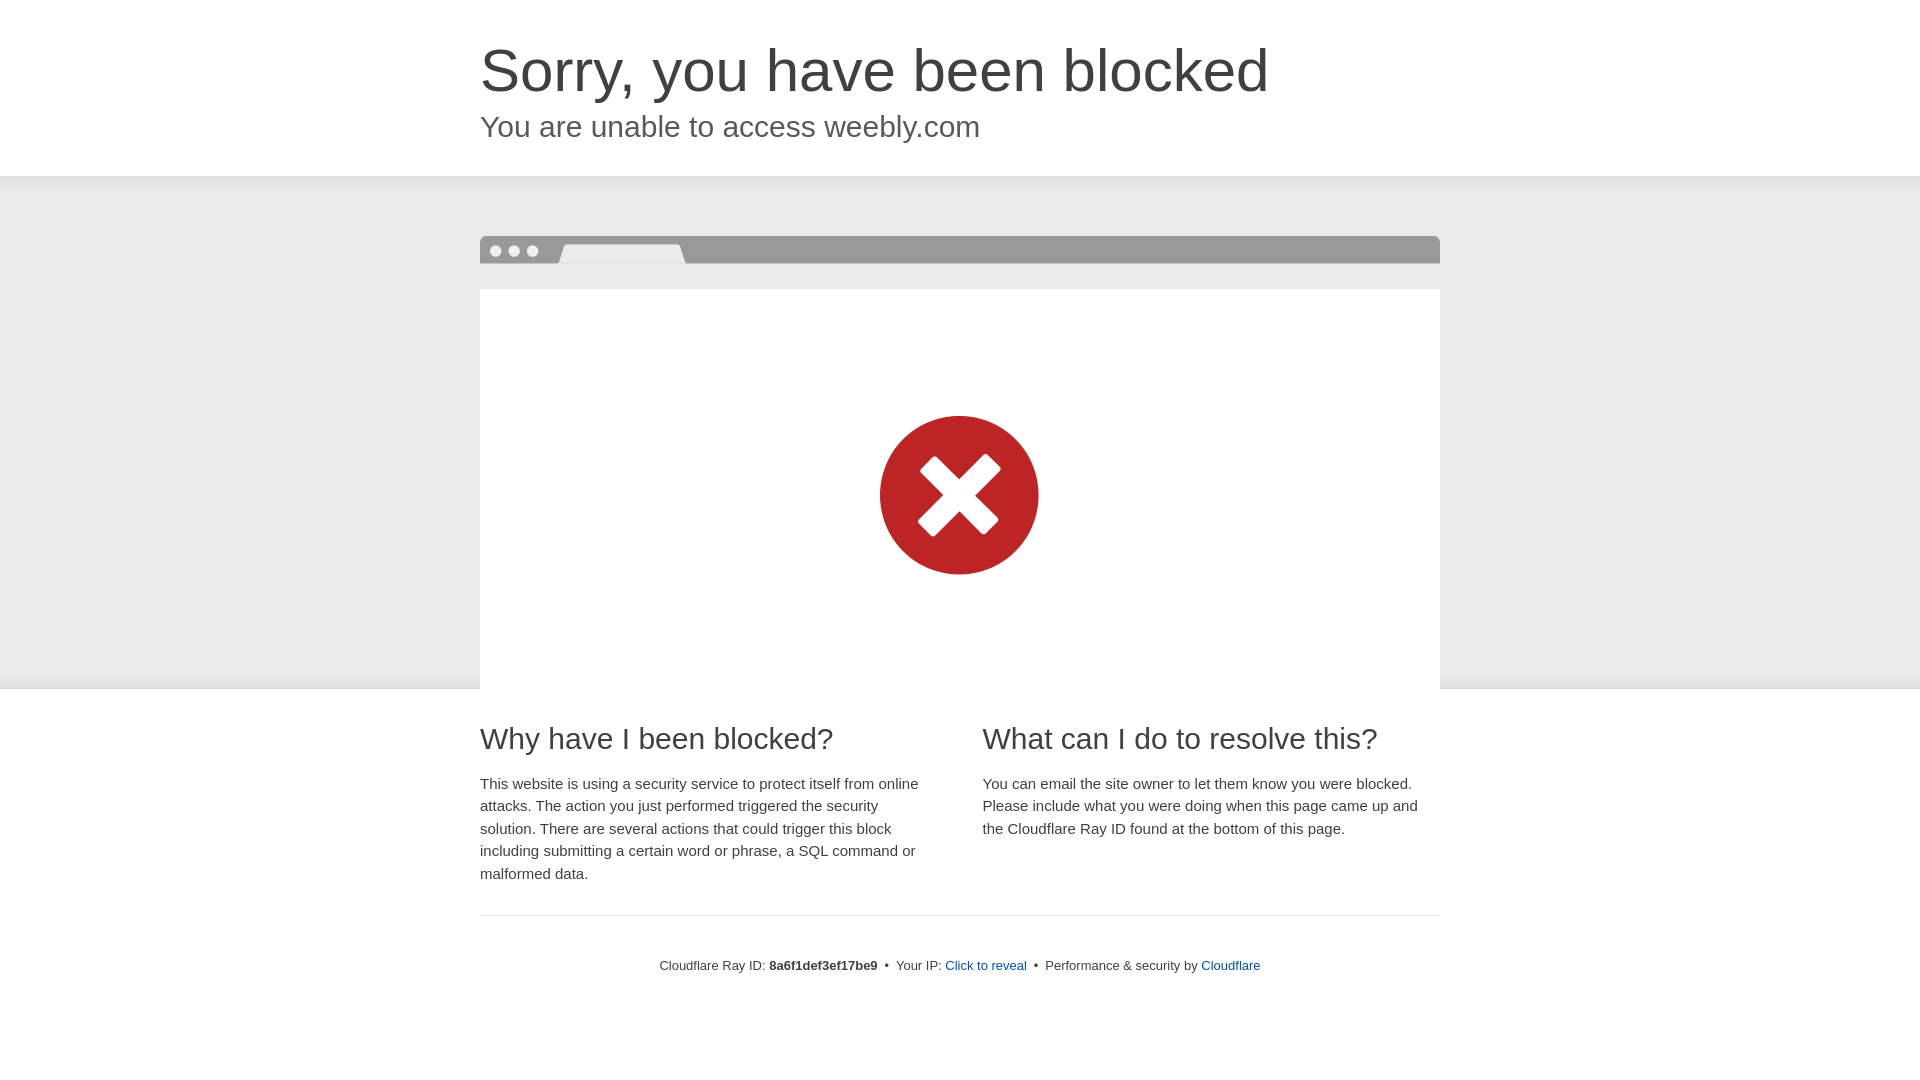 The width and height of the screenshot is (1920, 1080). Describe the element at coordinates (986, 966) in the screenshot. I see `Click to reveal` at that location.